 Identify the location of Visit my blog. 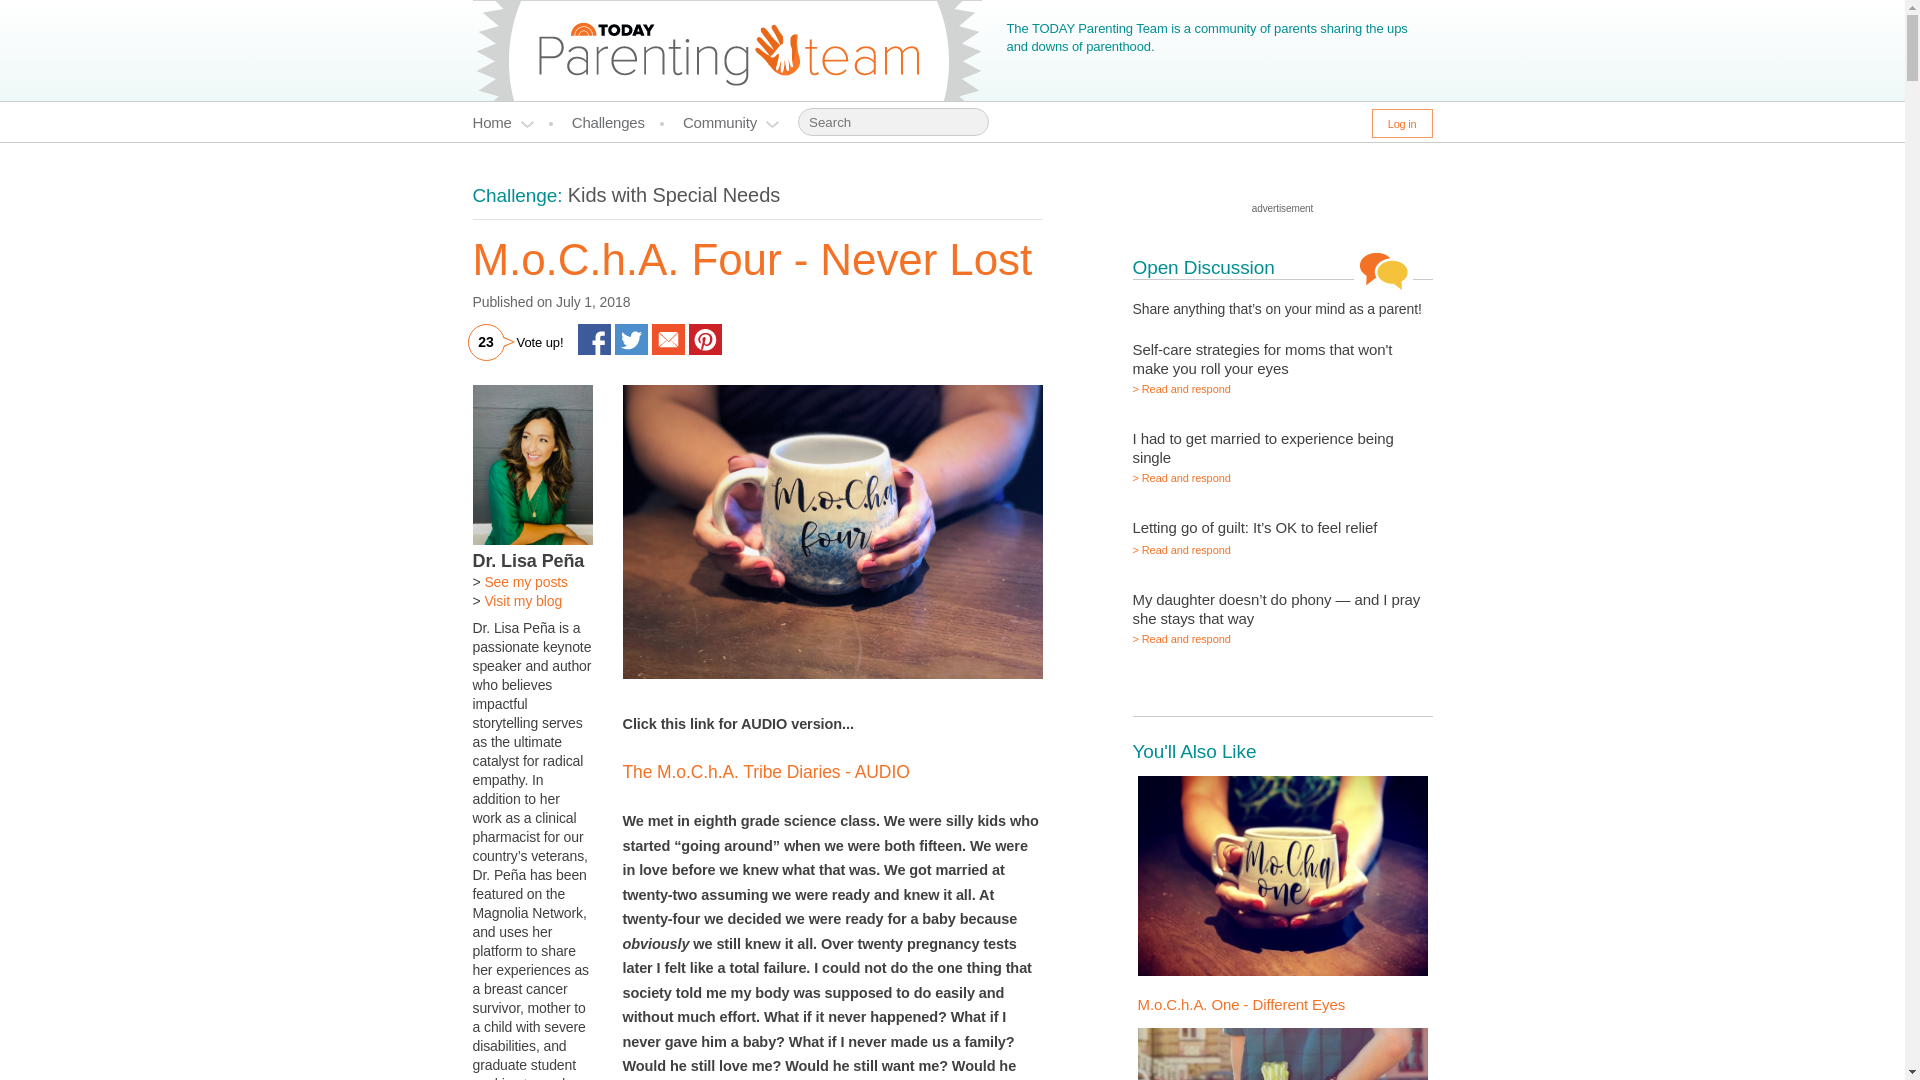
(522, 600).